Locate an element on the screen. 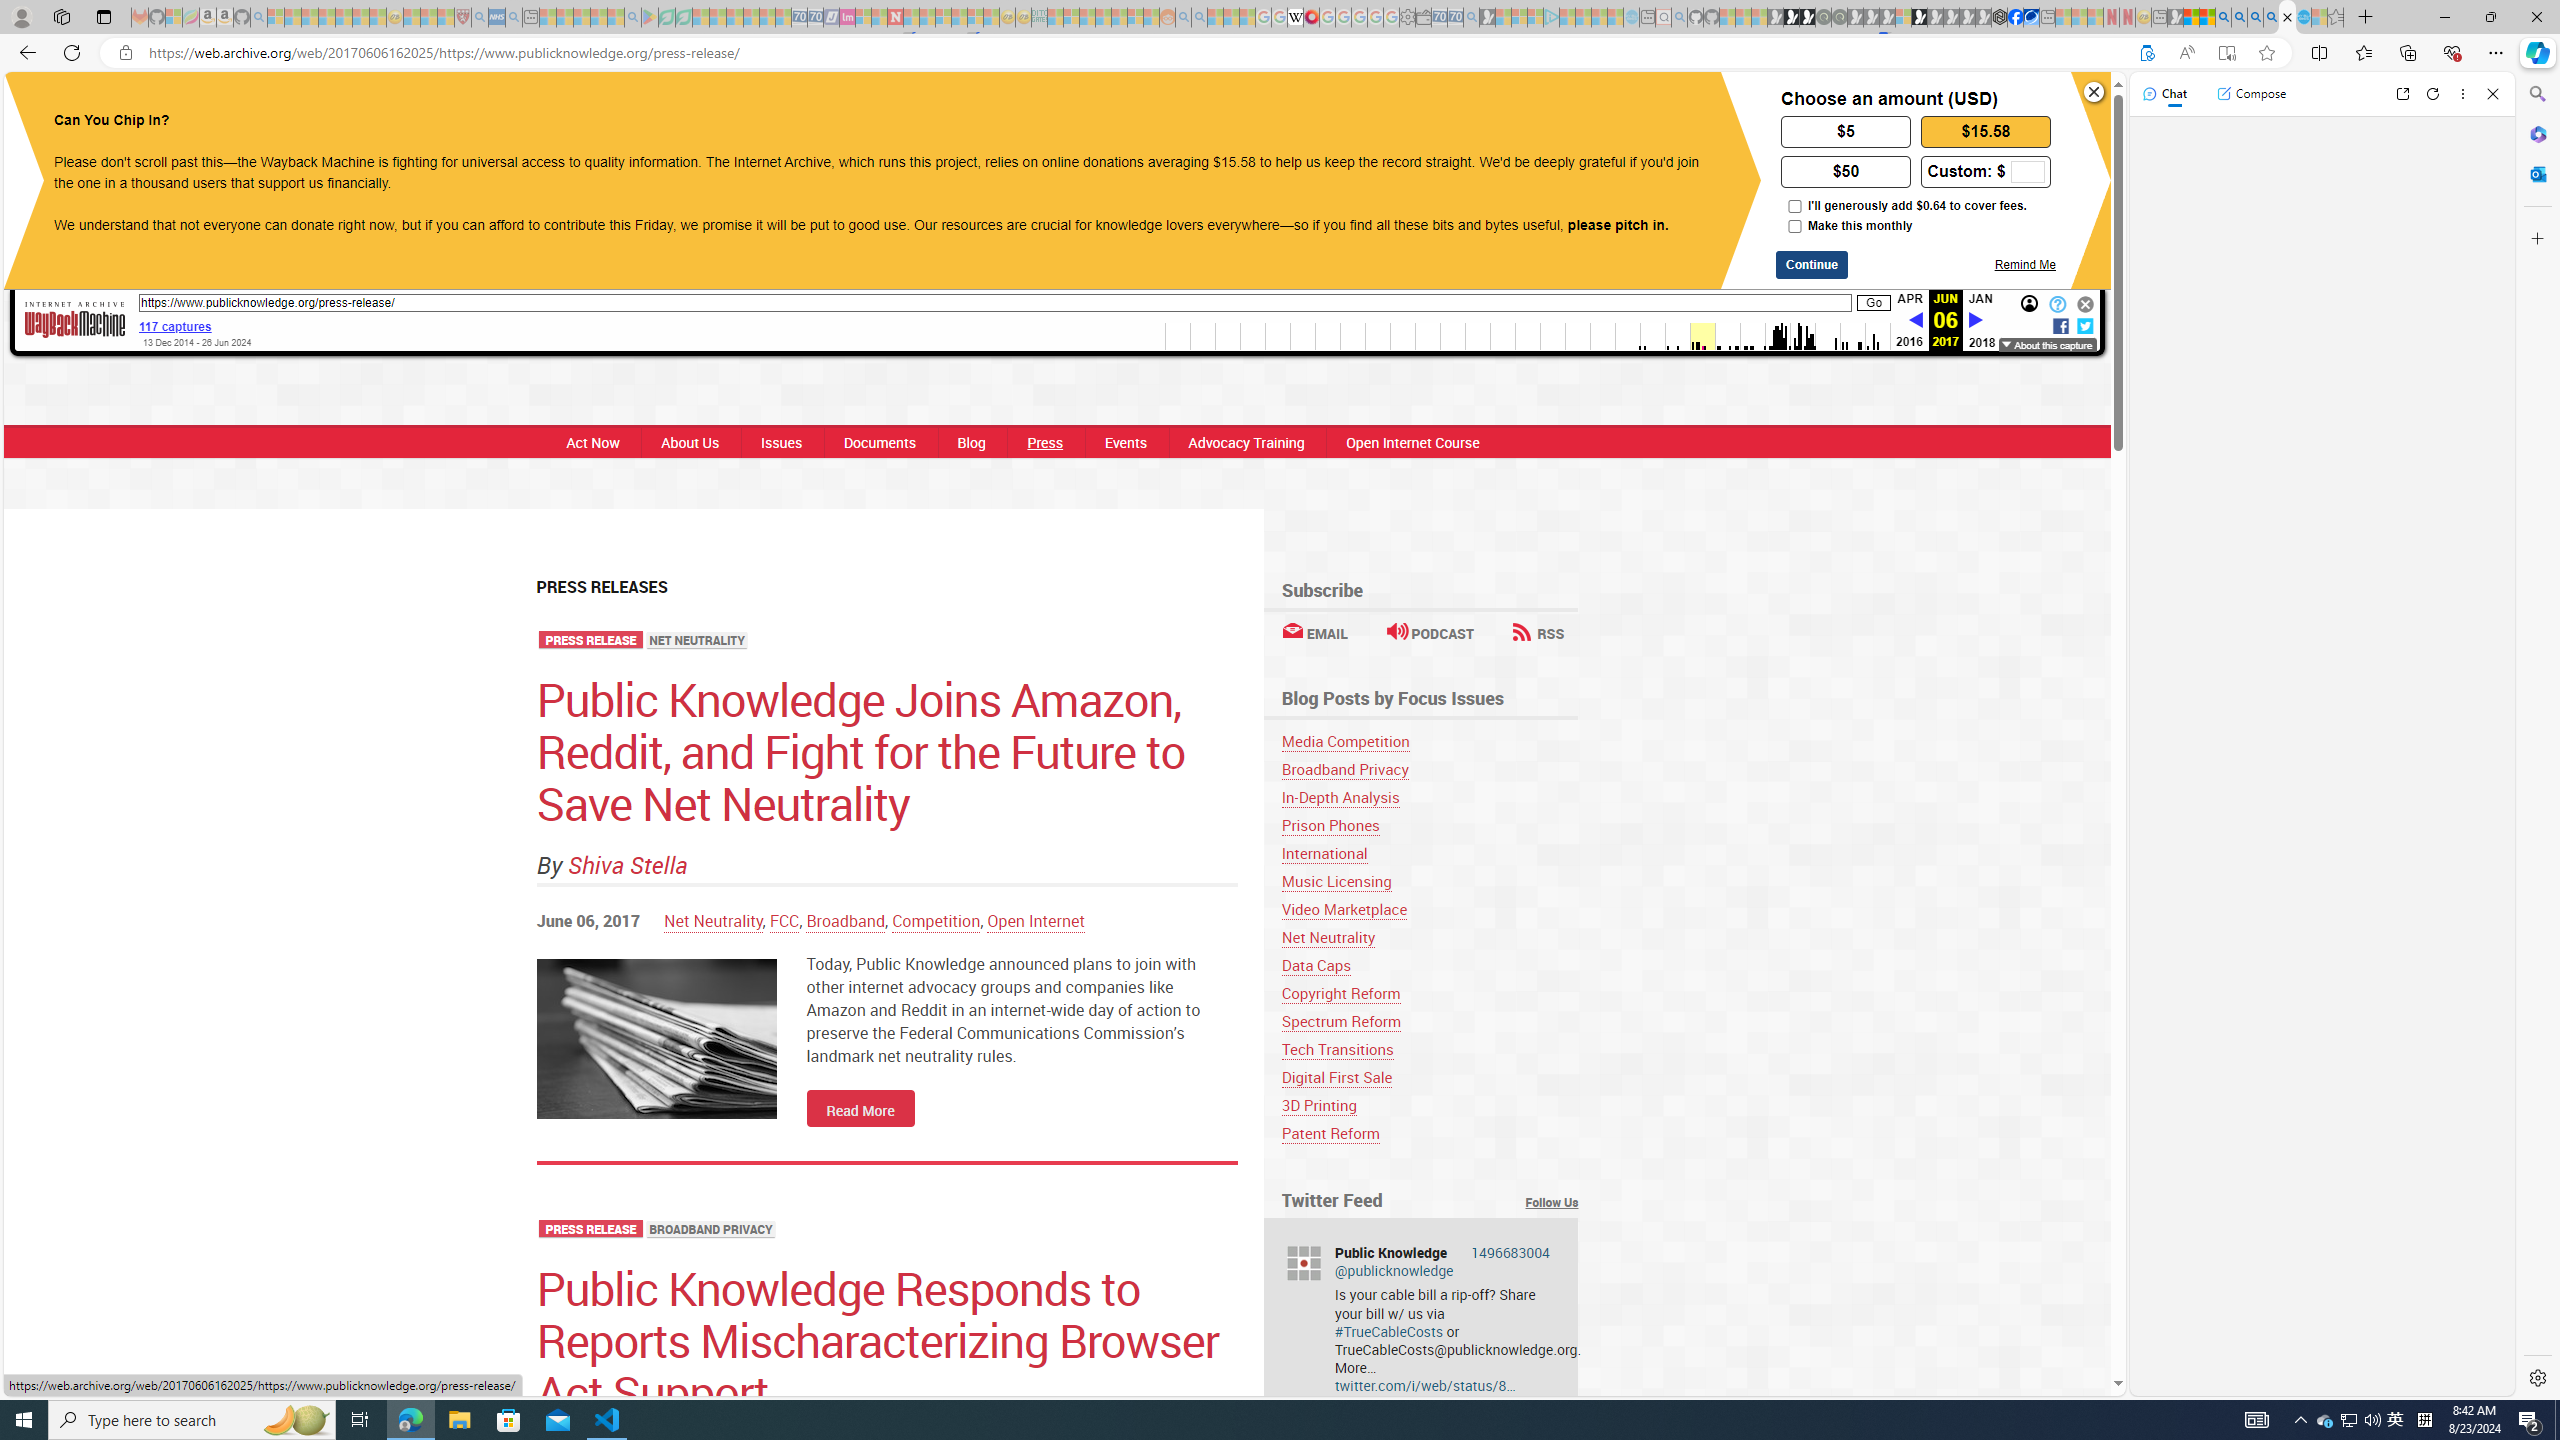 This screenshot has height=1440, width=2560. Follow Us is located at coordinates (1552, 1202).